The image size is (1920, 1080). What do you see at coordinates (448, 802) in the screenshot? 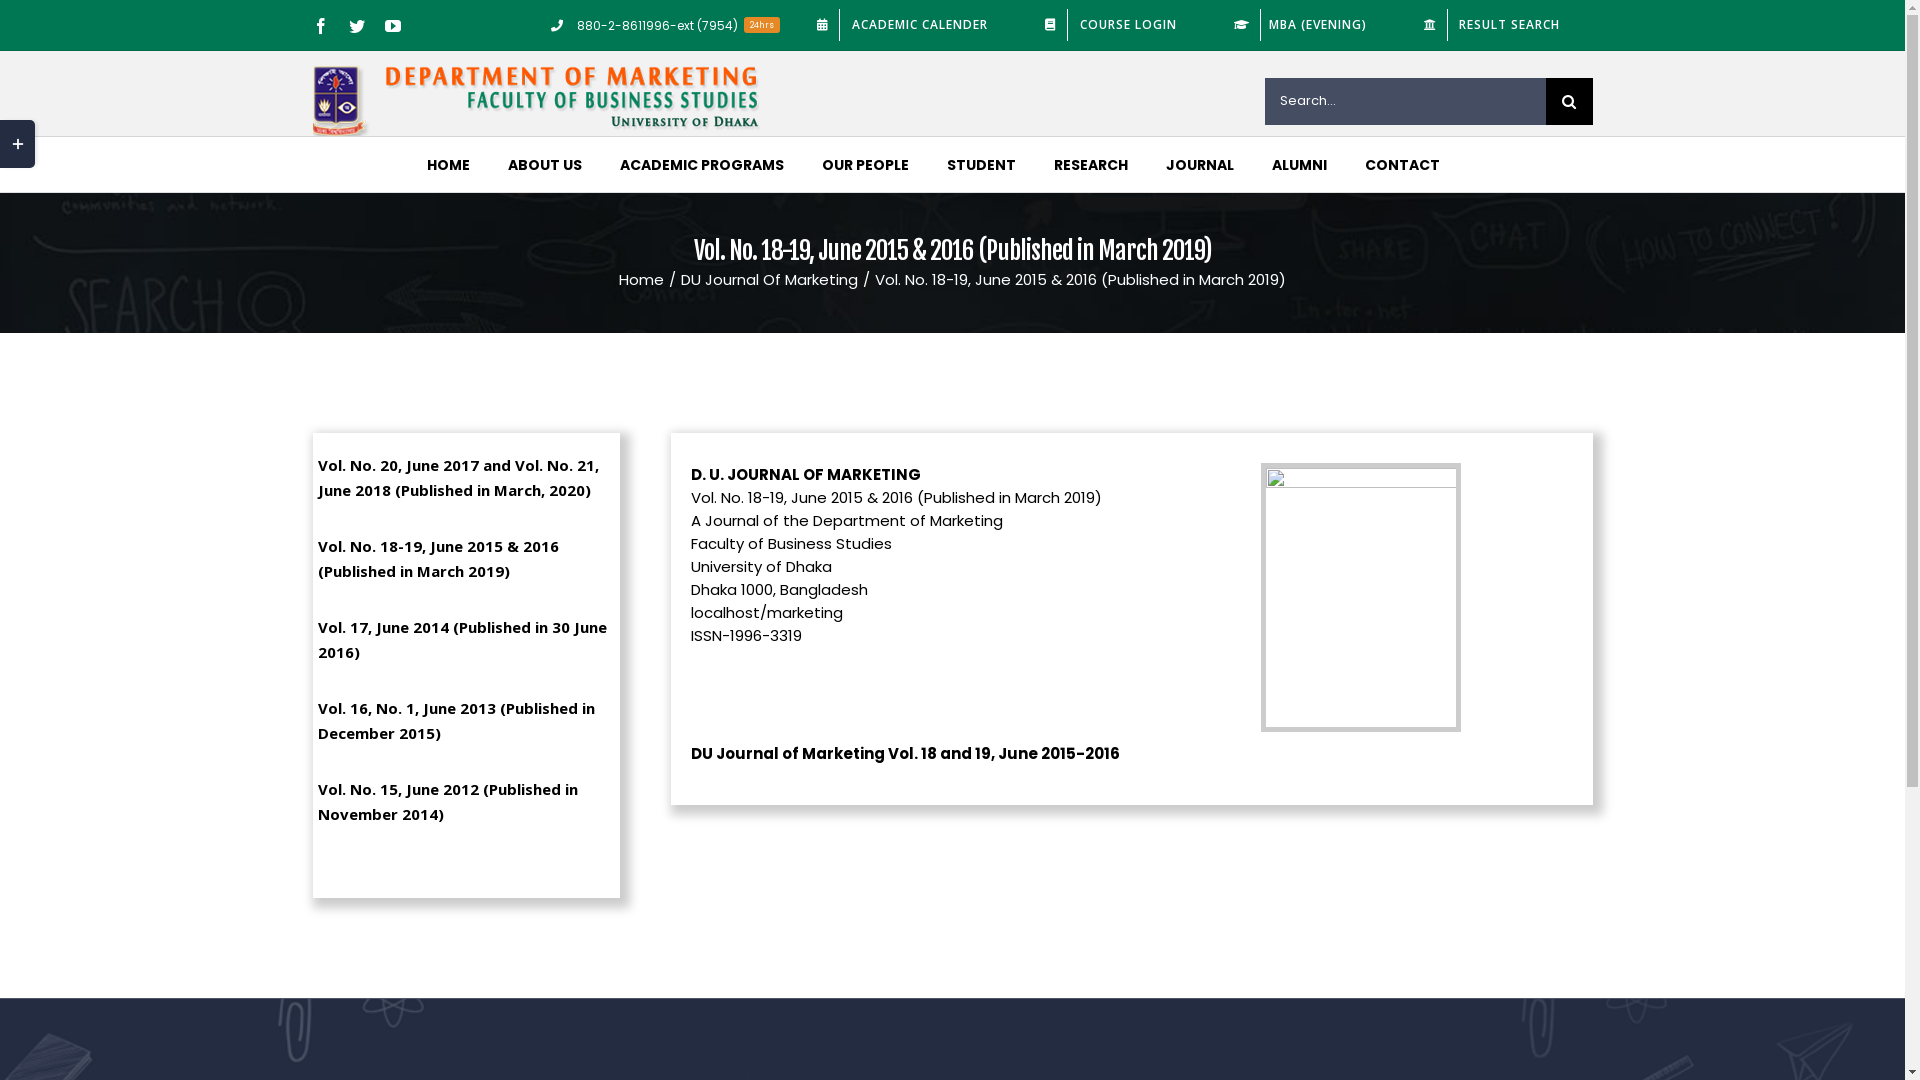
I see `Vol. No. 15, June 2012 (Published in November 2014)` at bounding box center [448, 802].